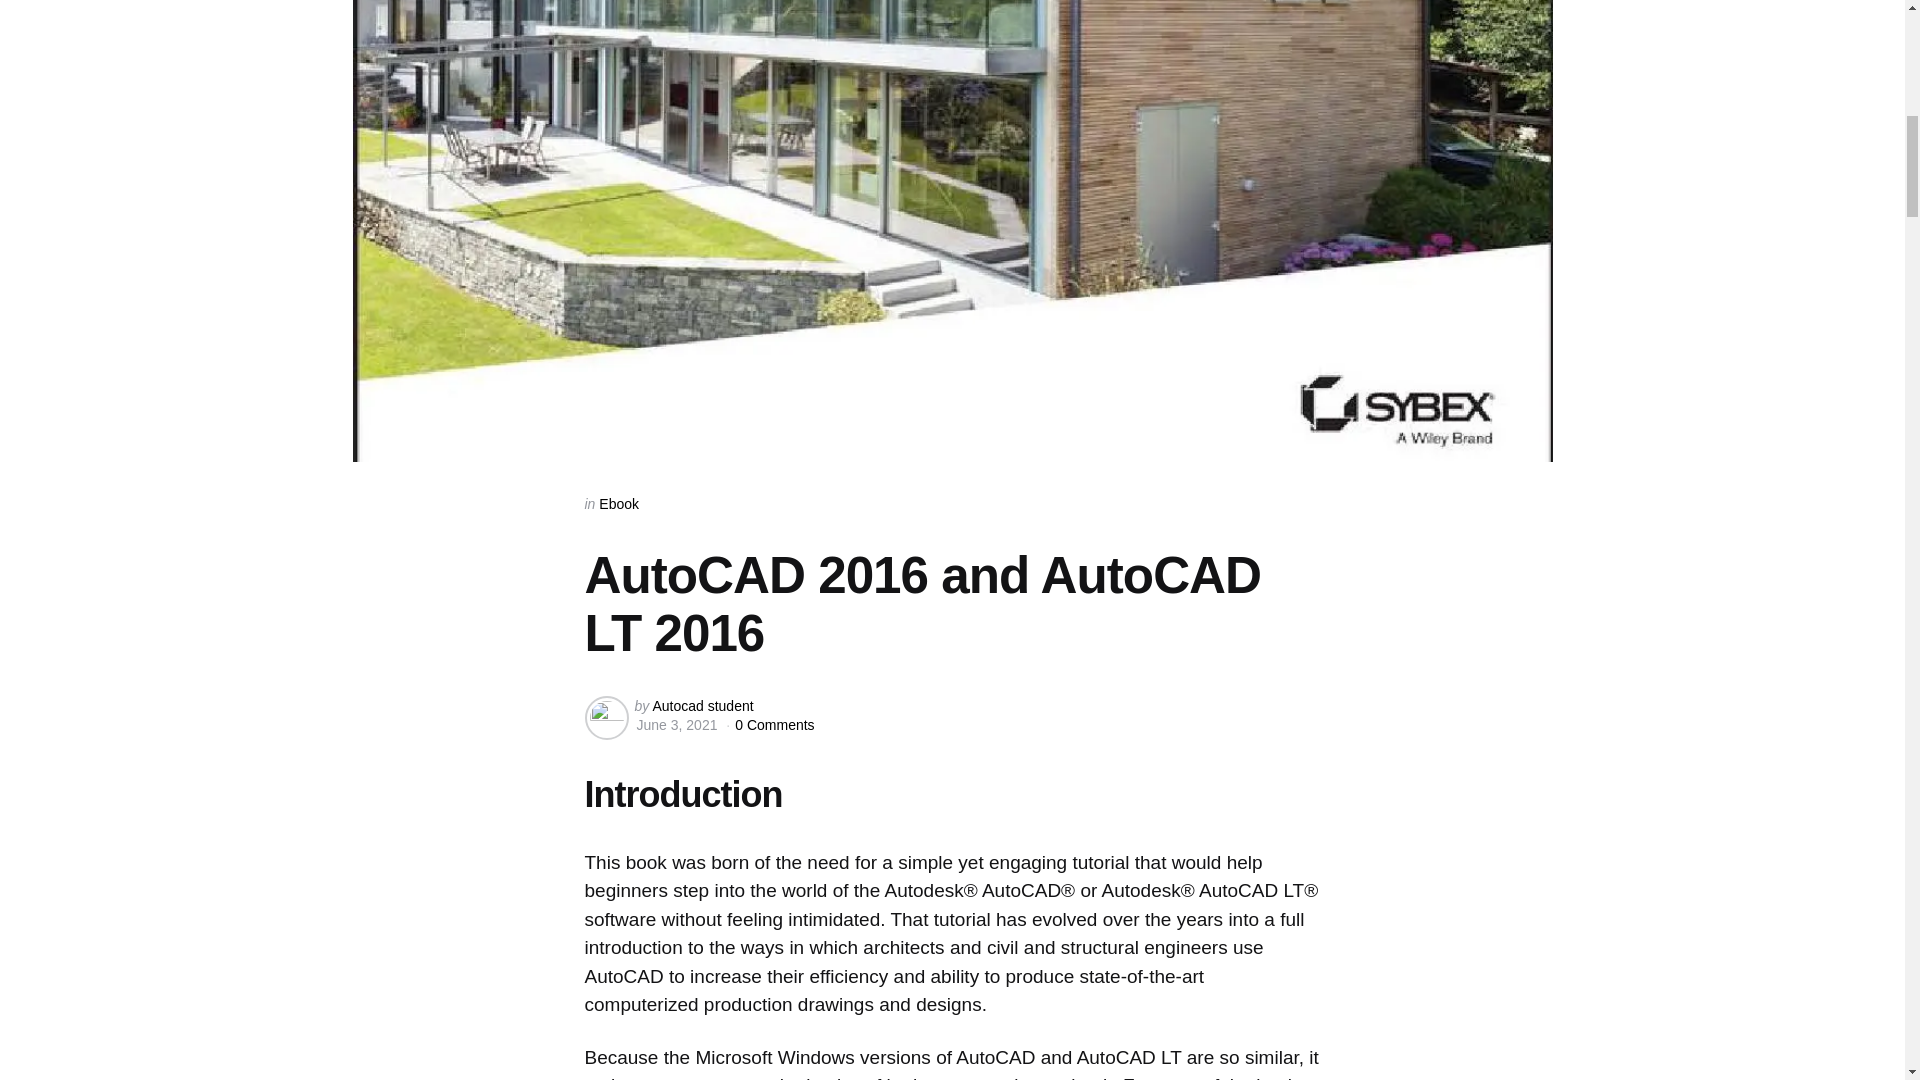  I want to click on Ebook, so click(619, 503).